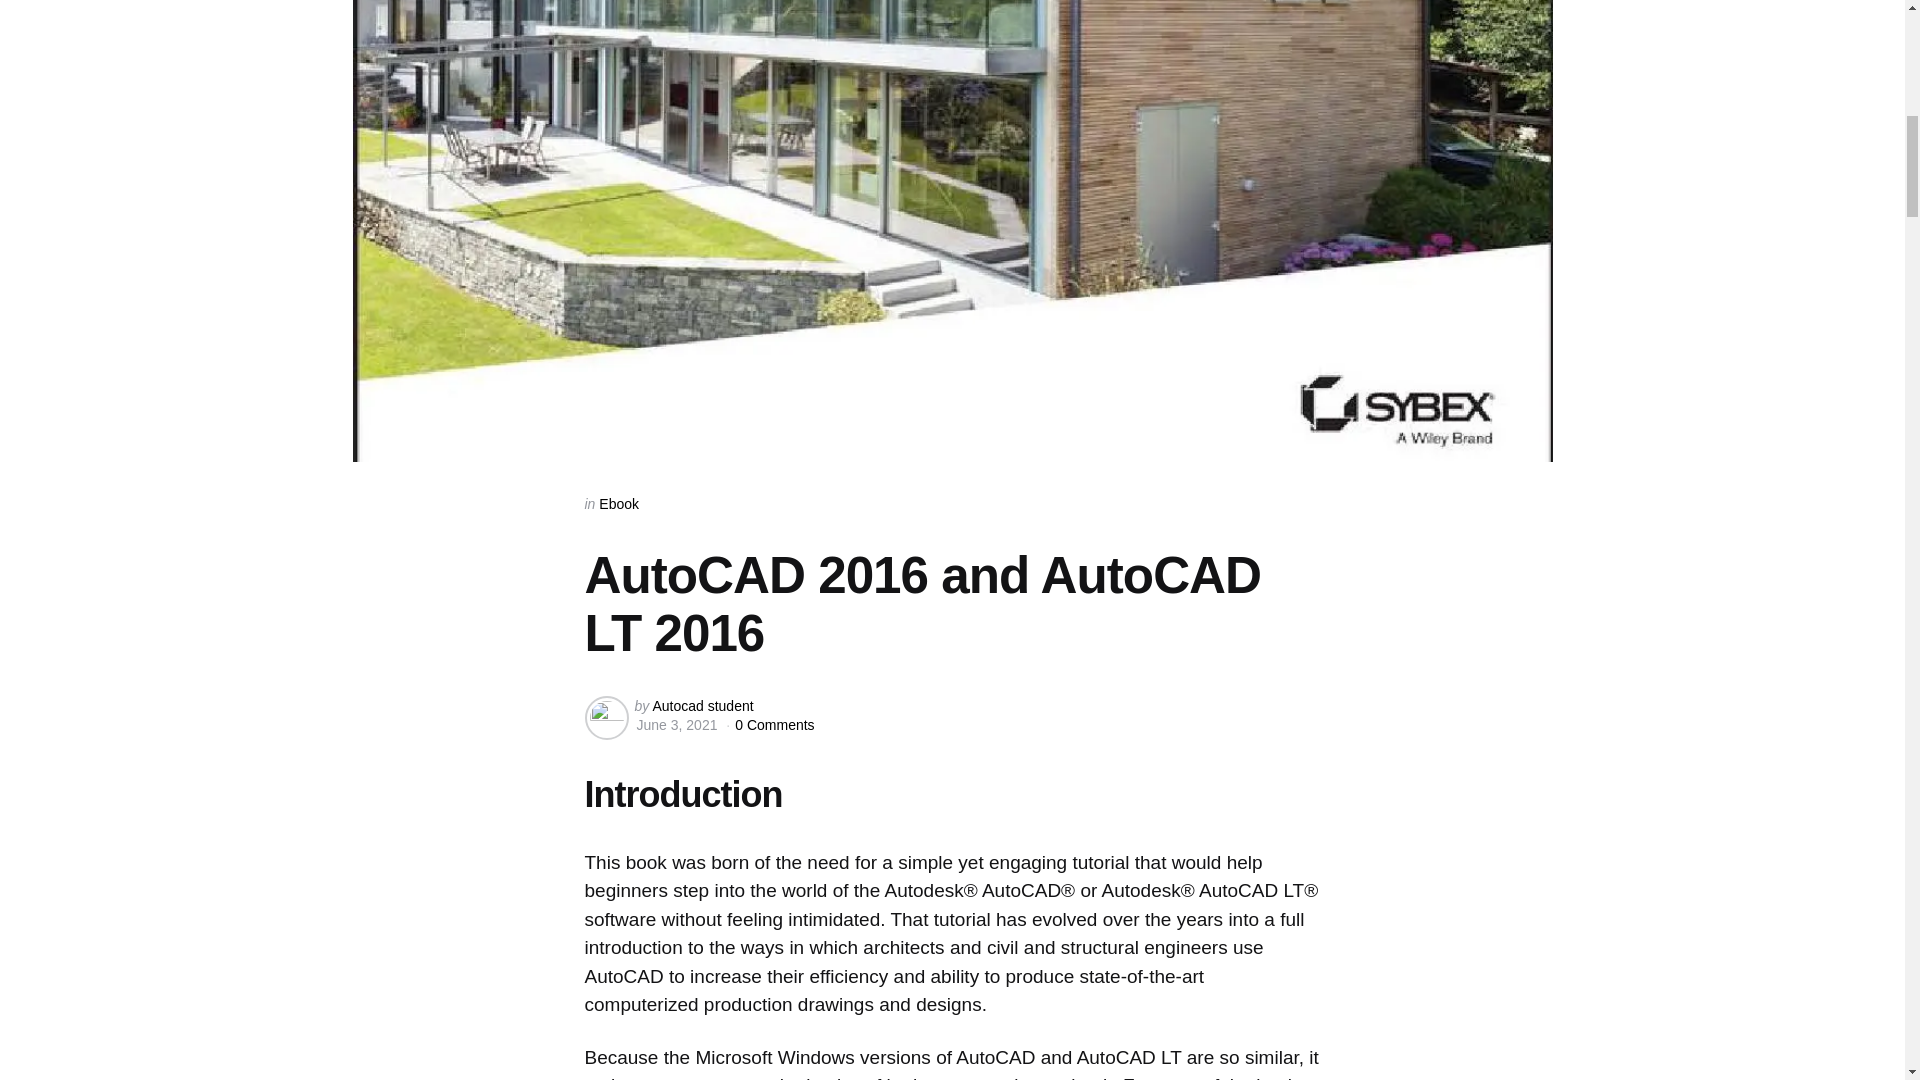  I want to click on Ebook, so click(619, 503).